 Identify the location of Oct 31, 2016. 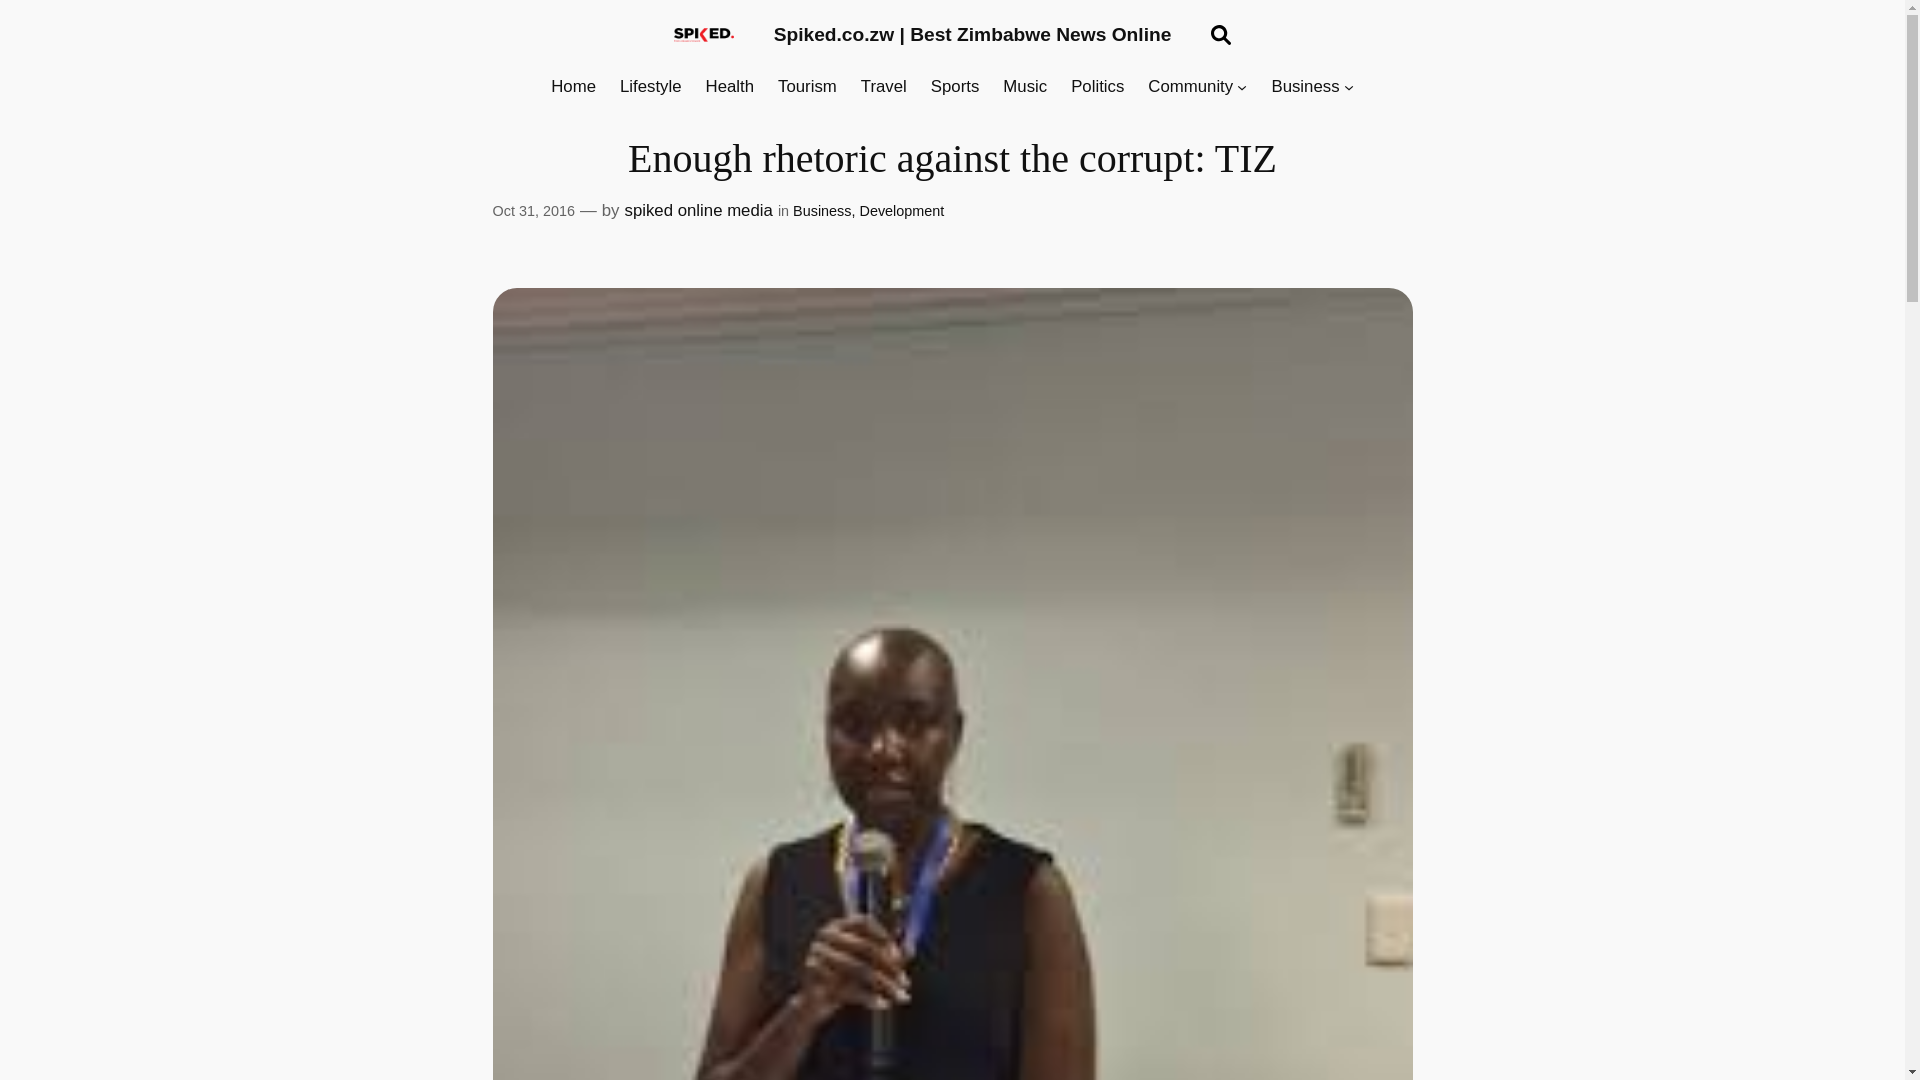
(532, 211).